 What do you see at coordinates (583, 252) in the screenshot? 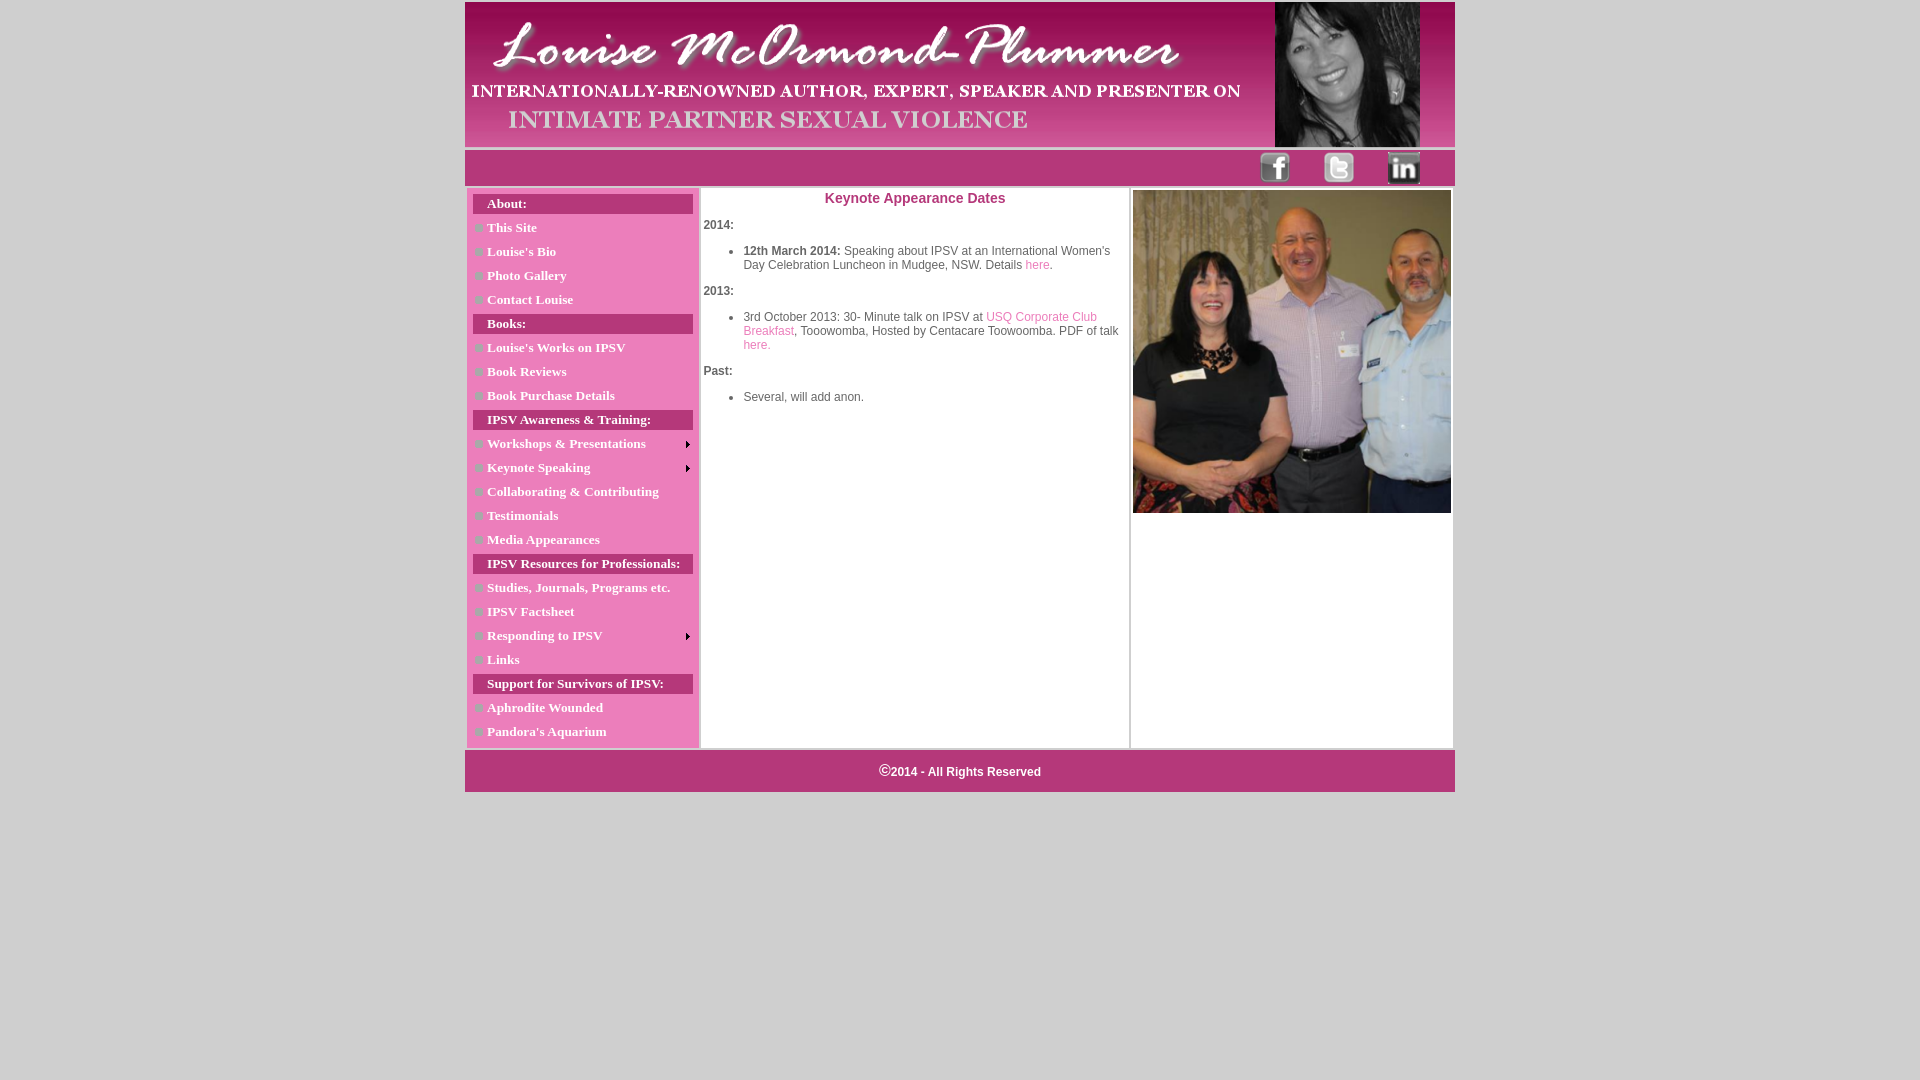
I see `Louise's Bio` at bounding box center [583, 252].